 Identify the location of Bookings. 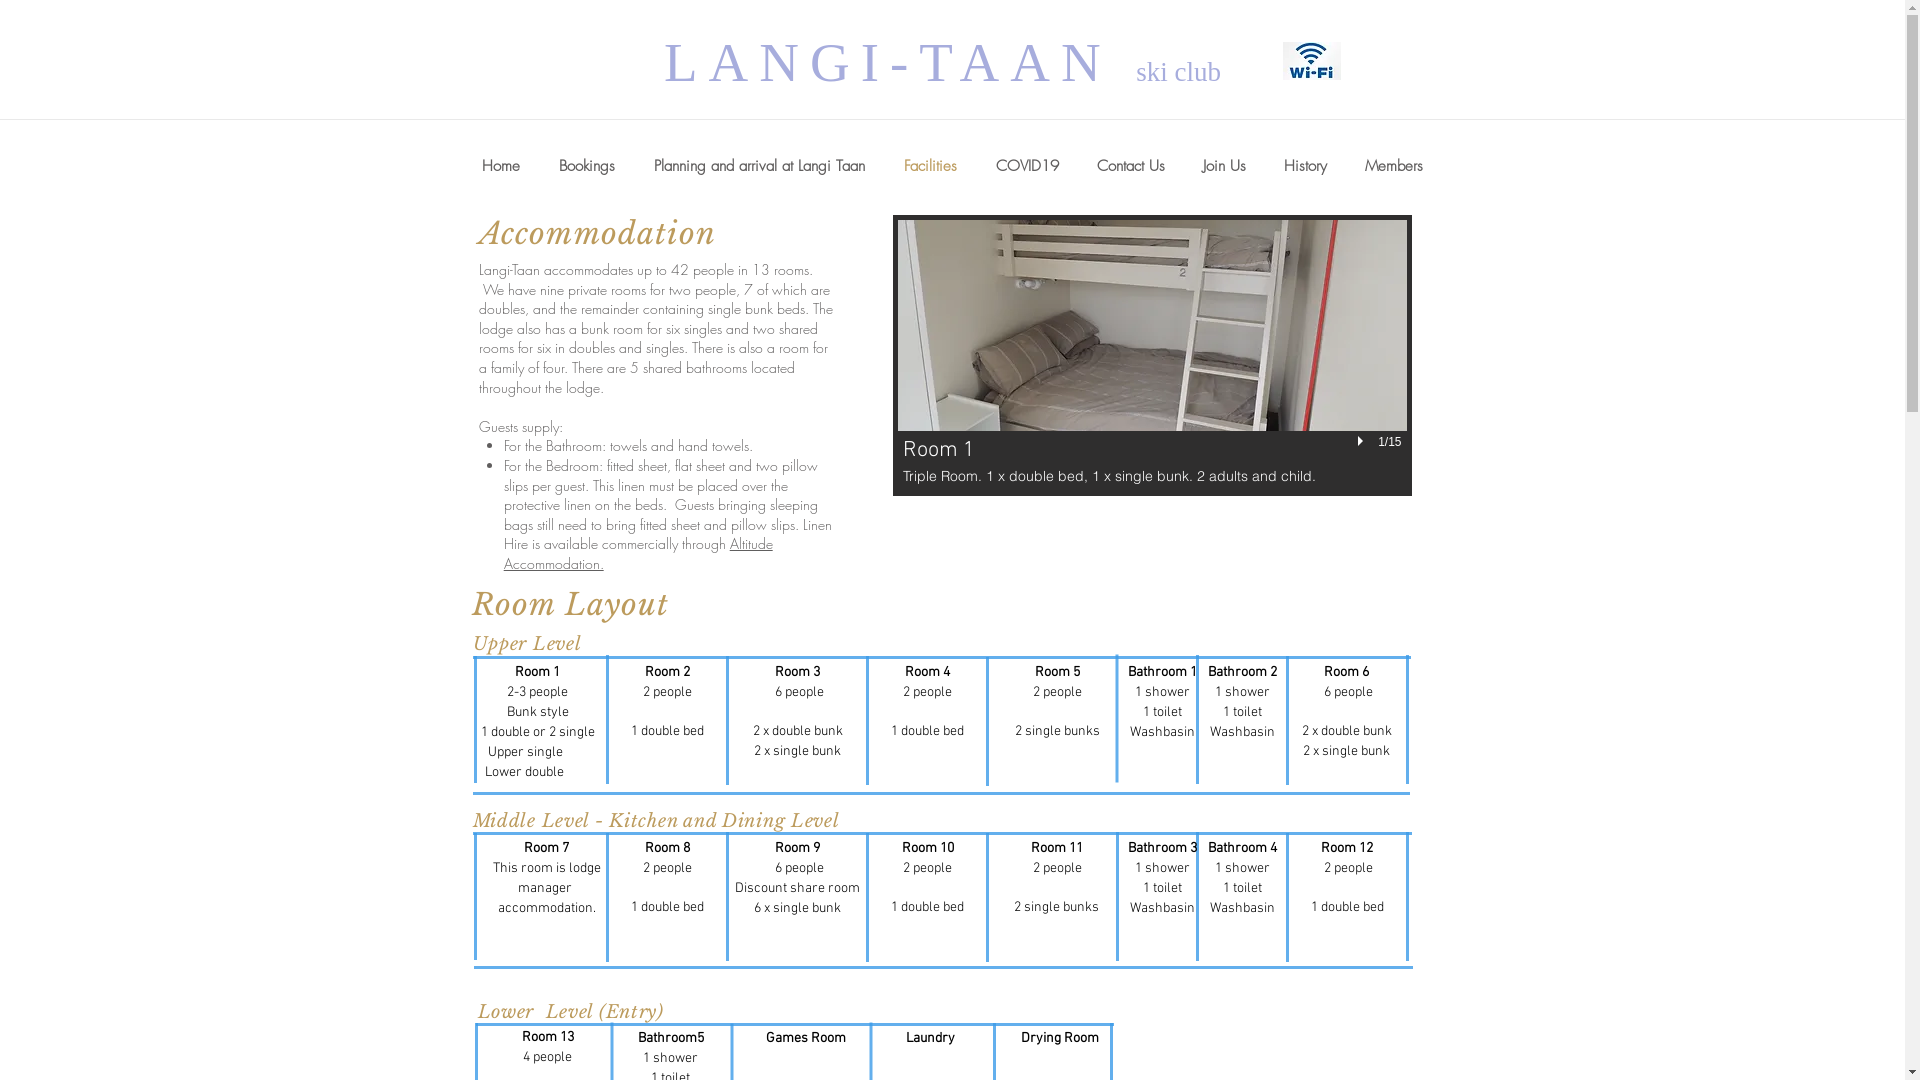
(588, 166).